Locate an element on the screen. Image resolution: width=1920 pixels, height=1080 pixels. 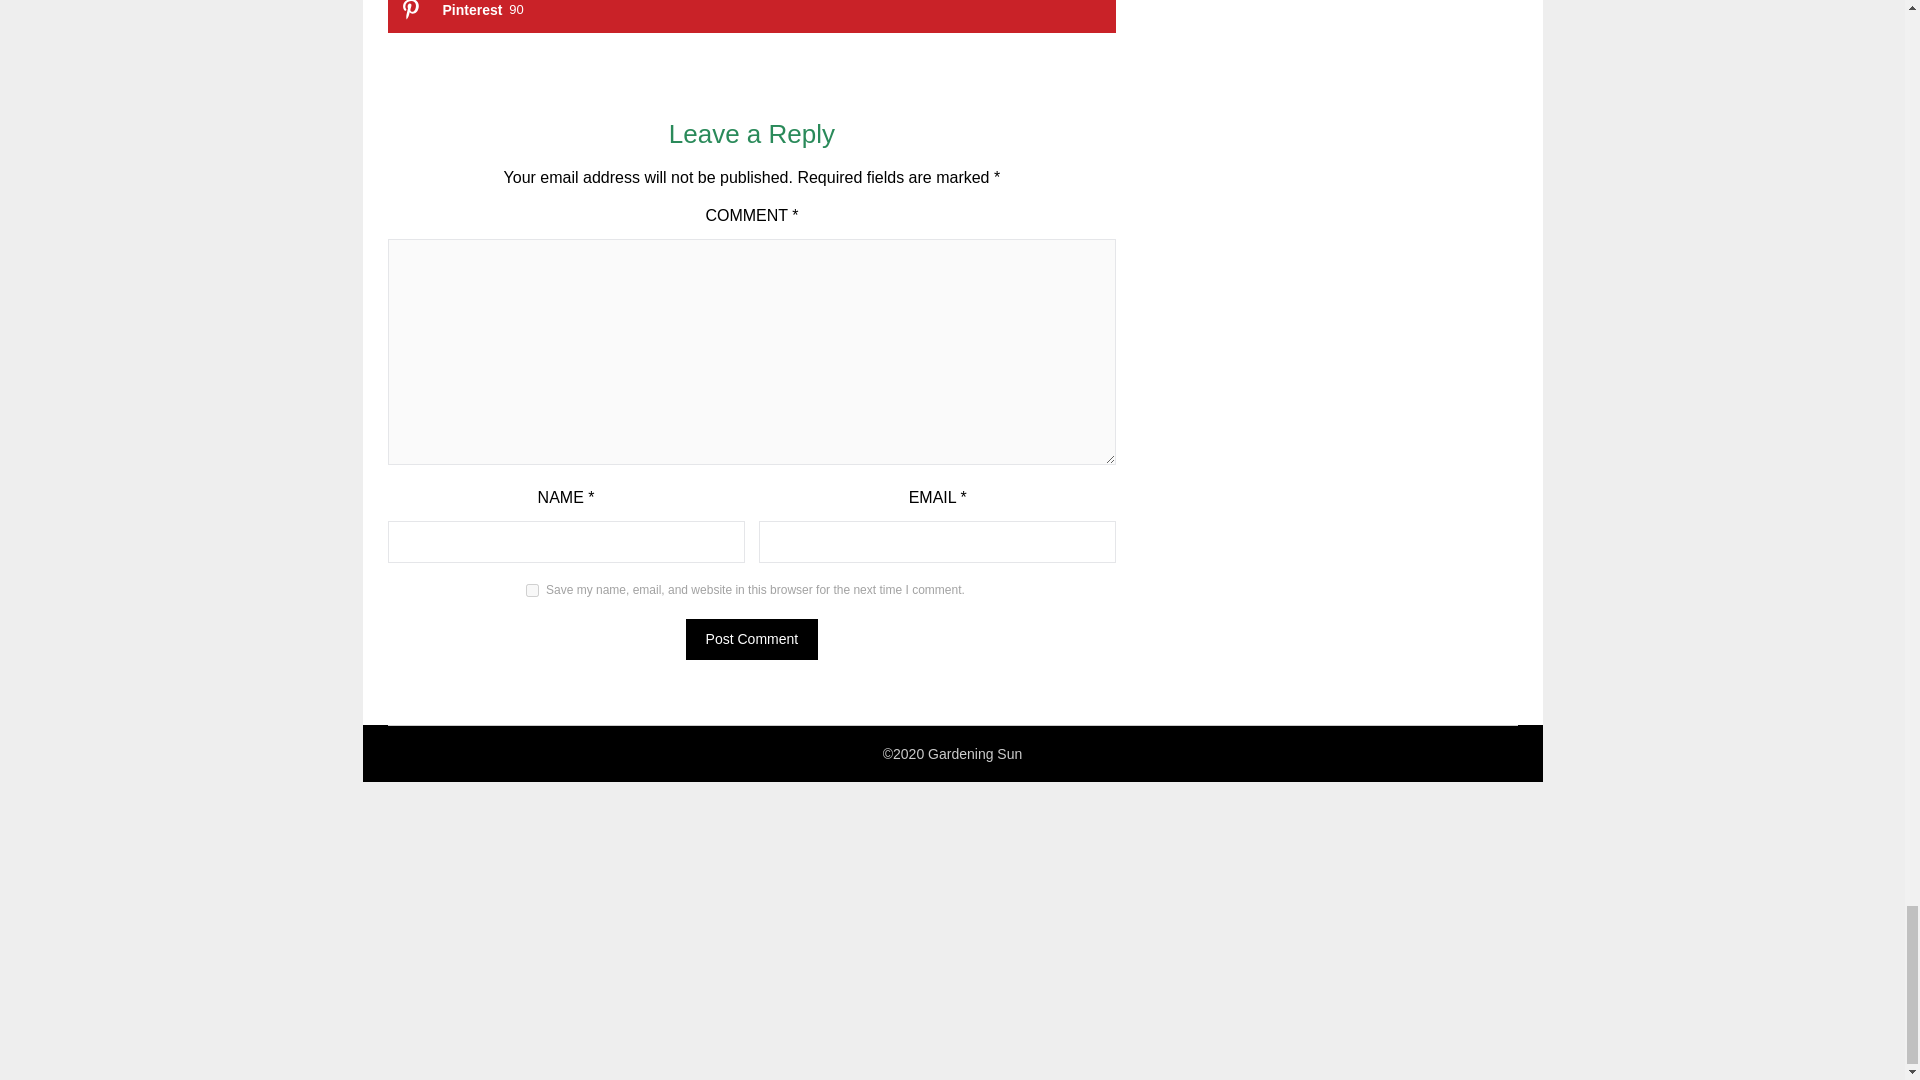
yes is located at coordinates (752, 16).